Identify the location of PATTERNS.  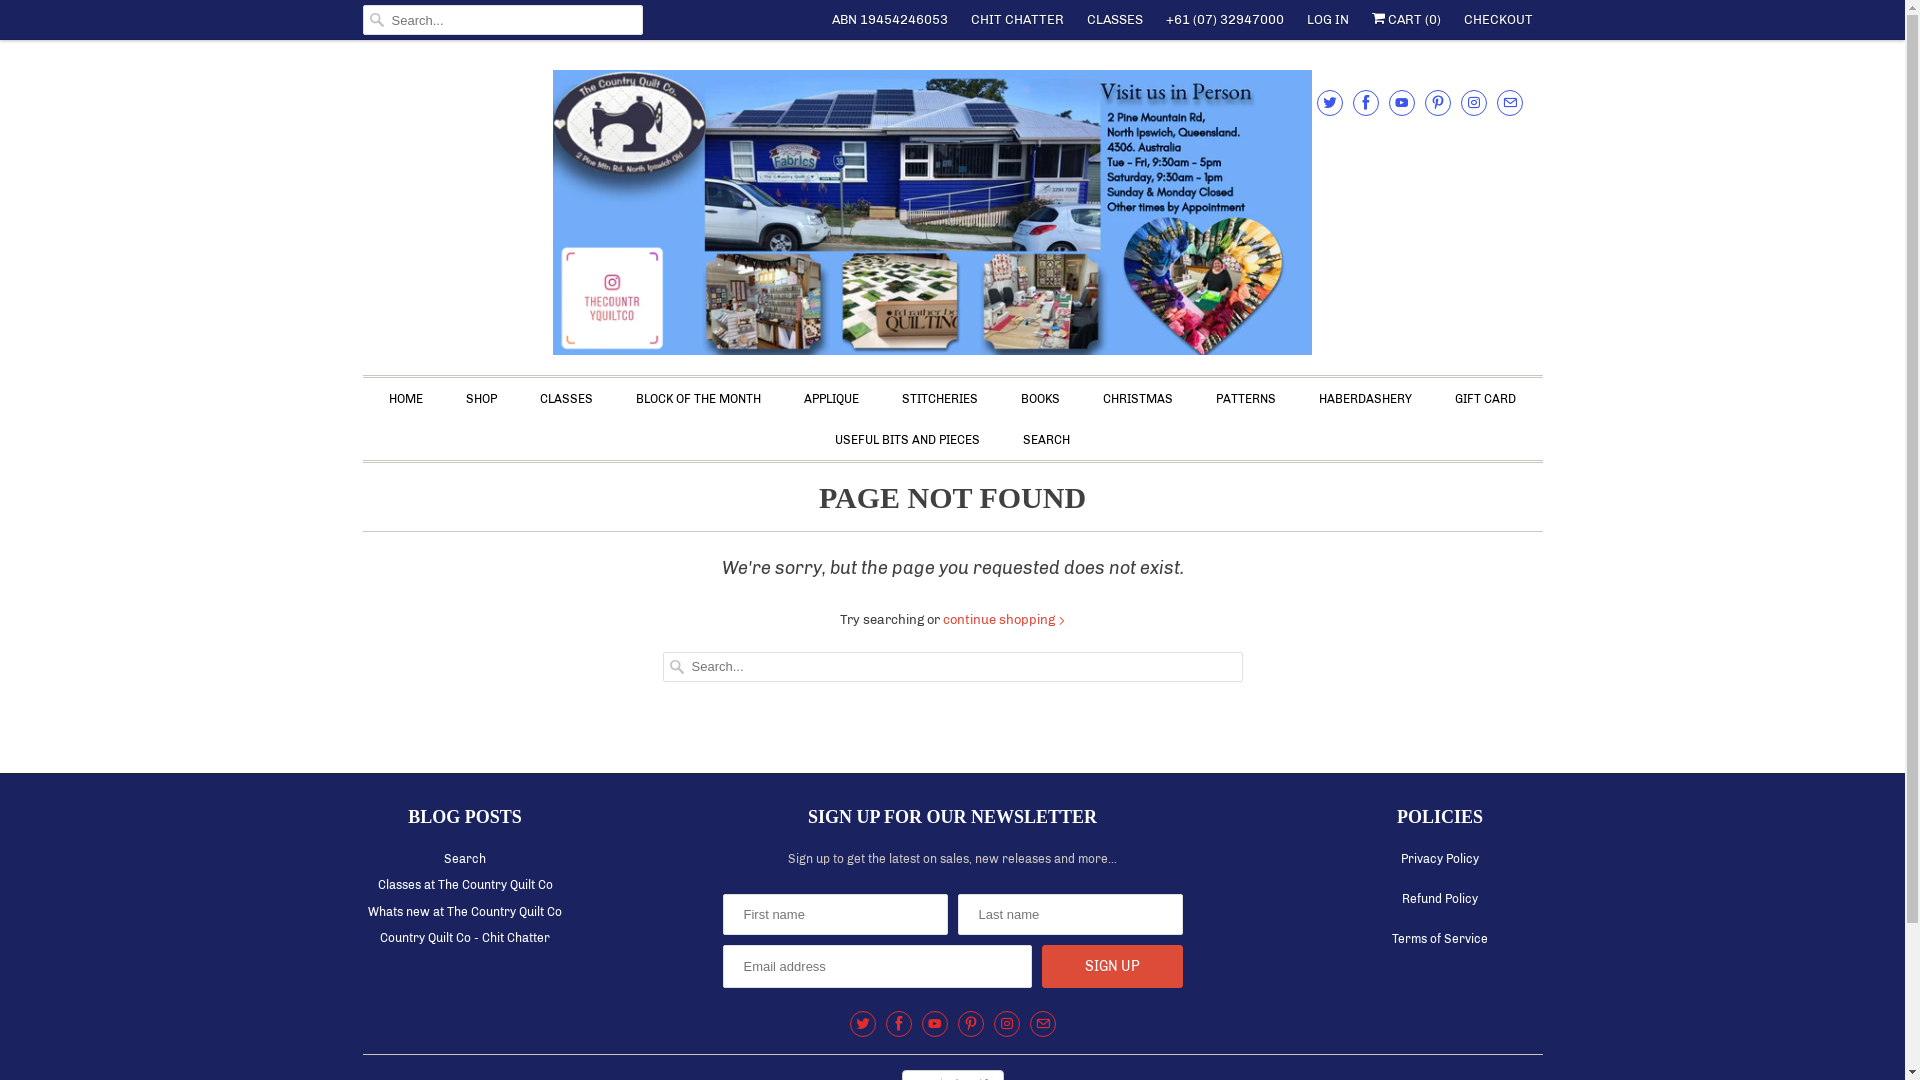
(1246, 400).